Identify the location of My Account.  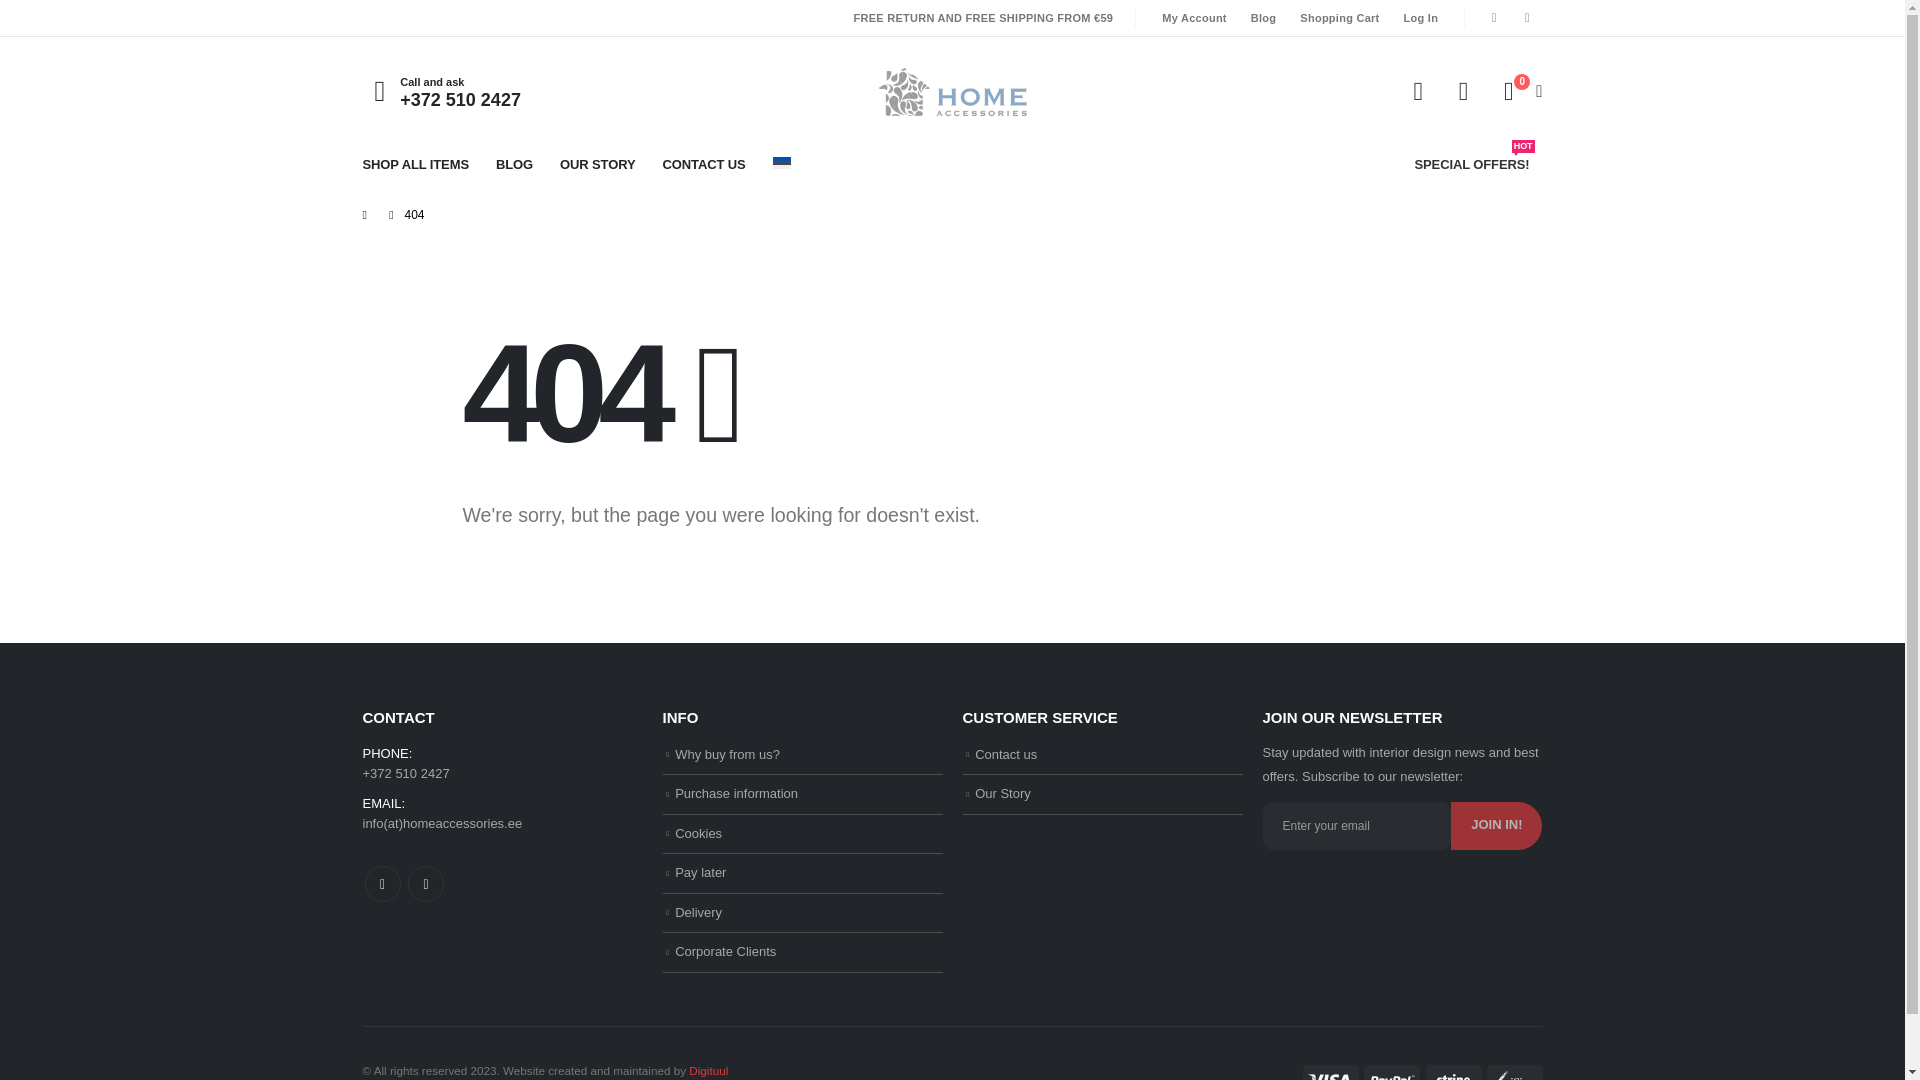
(1418, 91).